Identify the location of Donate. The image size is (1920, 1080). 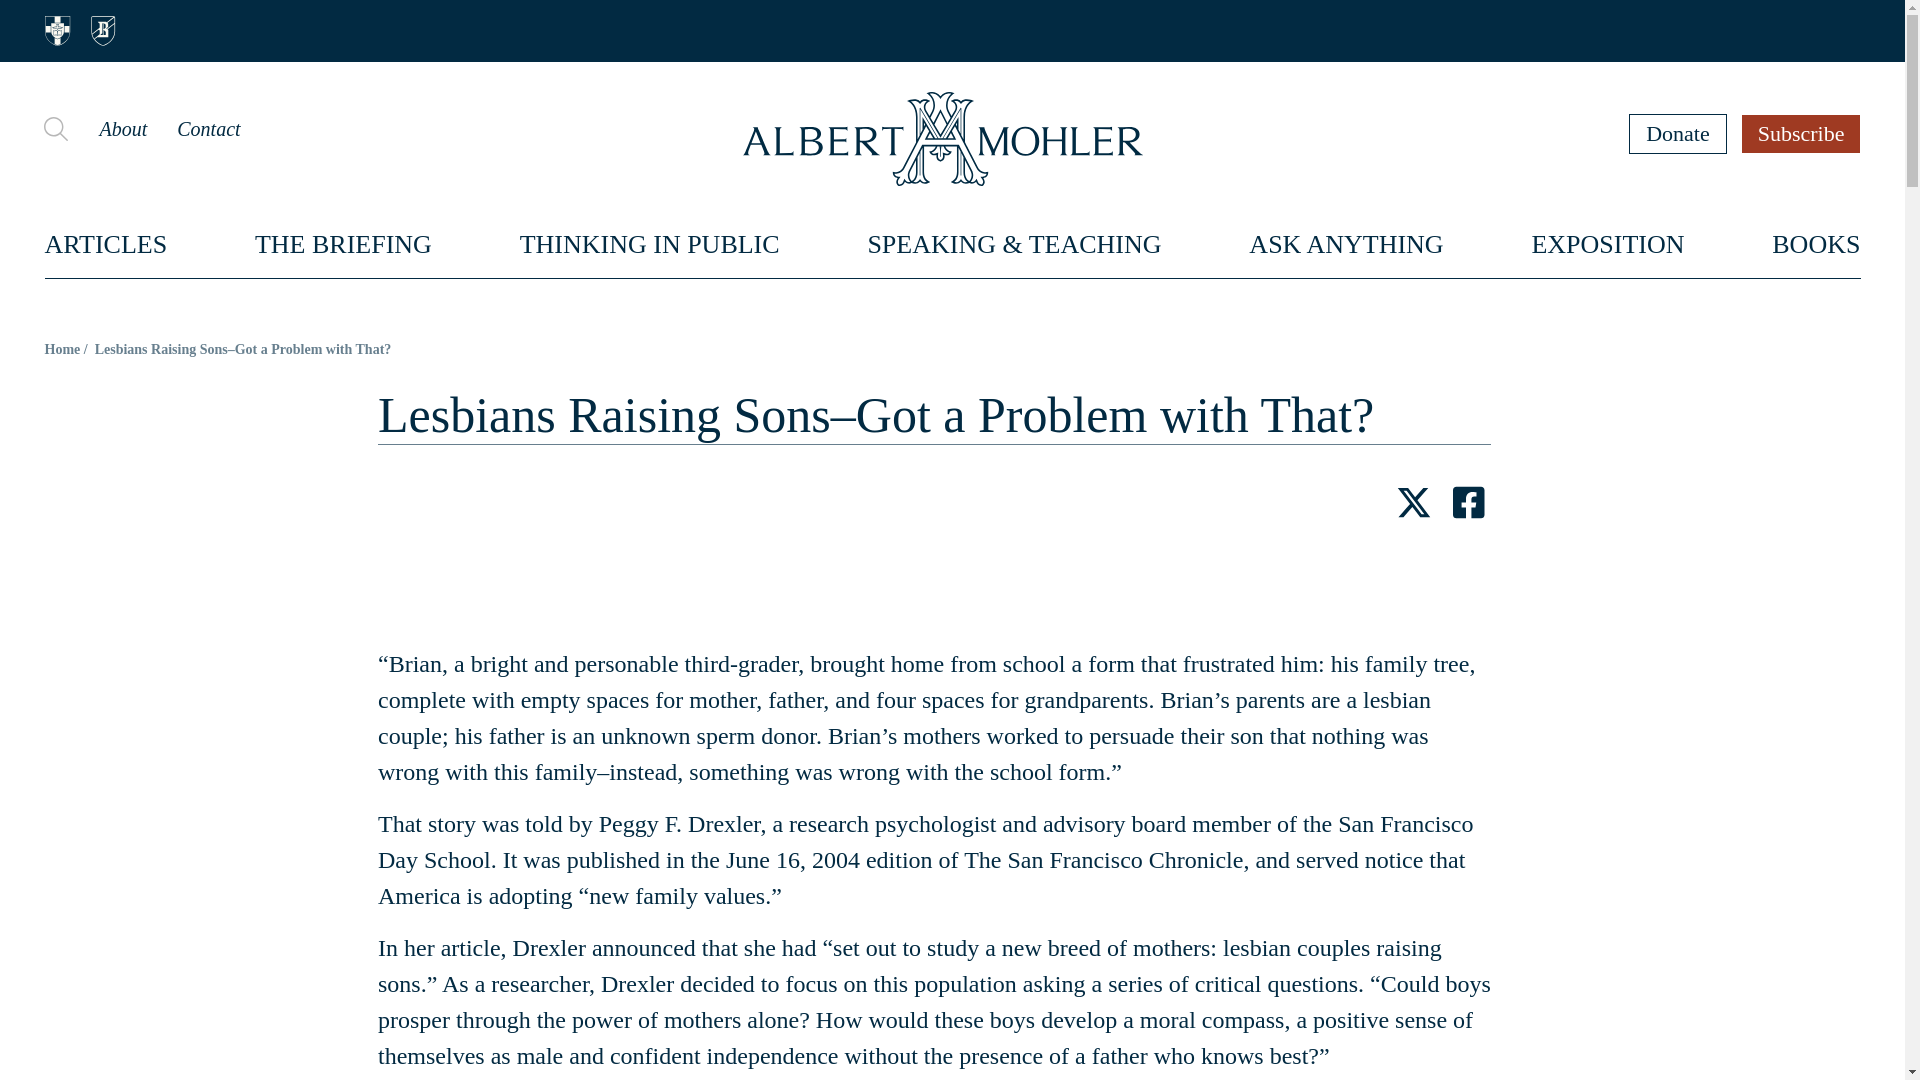
(1678, 133).